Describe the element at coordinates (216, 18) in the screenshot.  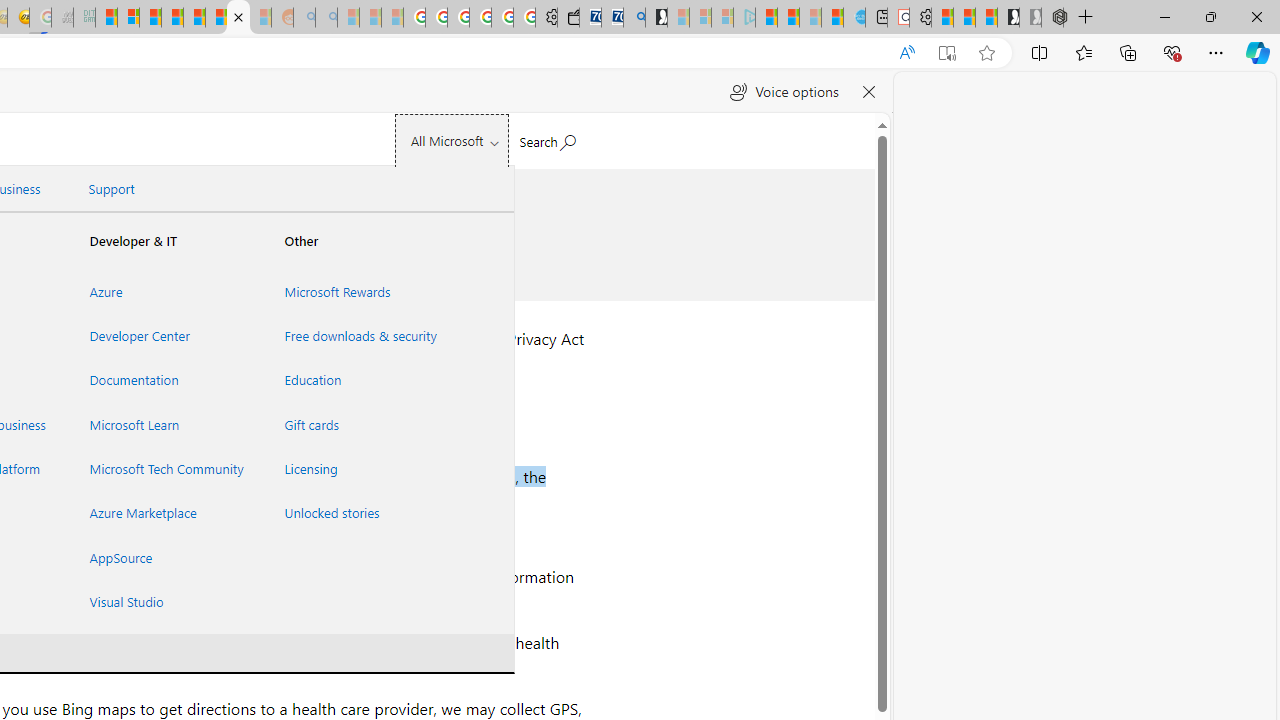
I see `Kinda Frugal - MSN` at that location.